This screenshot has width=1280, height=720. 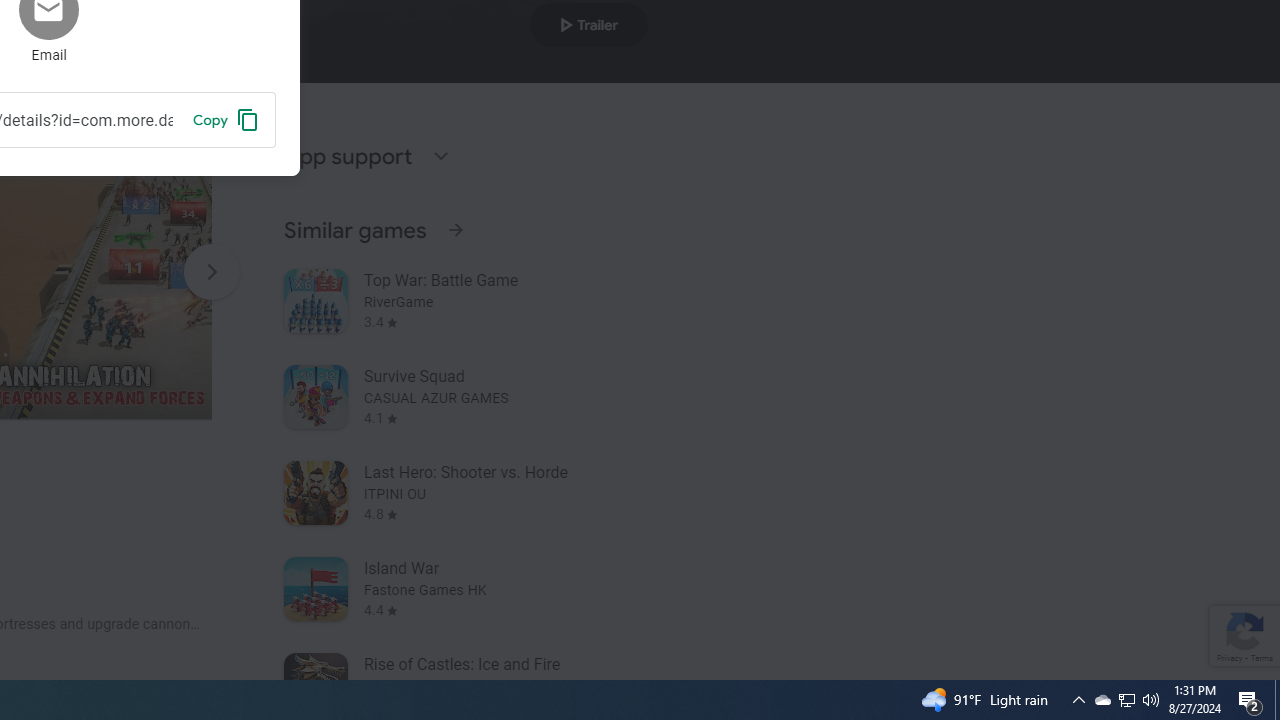 I want to click on Copy link to clipboard, so click(x=226, y=119).